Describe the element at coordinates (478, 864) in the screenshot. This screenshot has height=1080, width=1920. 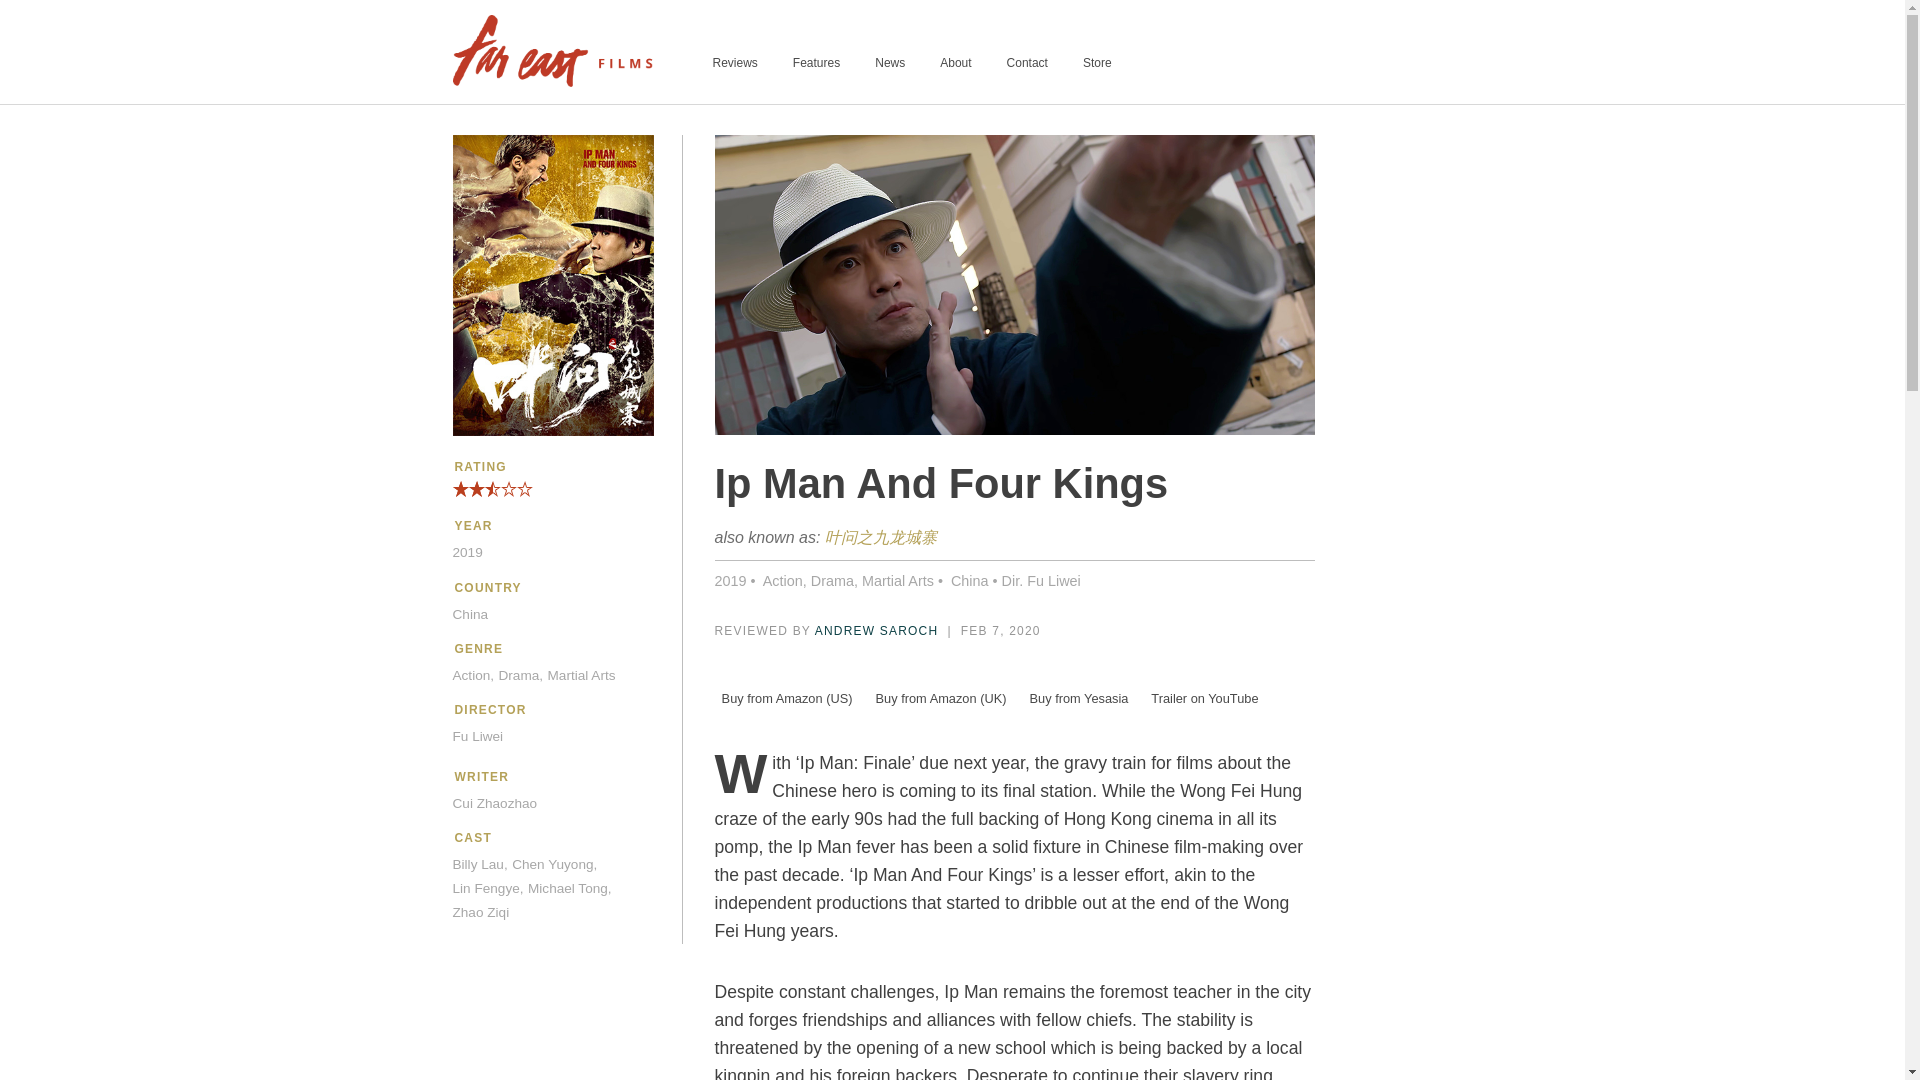
I see `Billy Lau,` at that location.